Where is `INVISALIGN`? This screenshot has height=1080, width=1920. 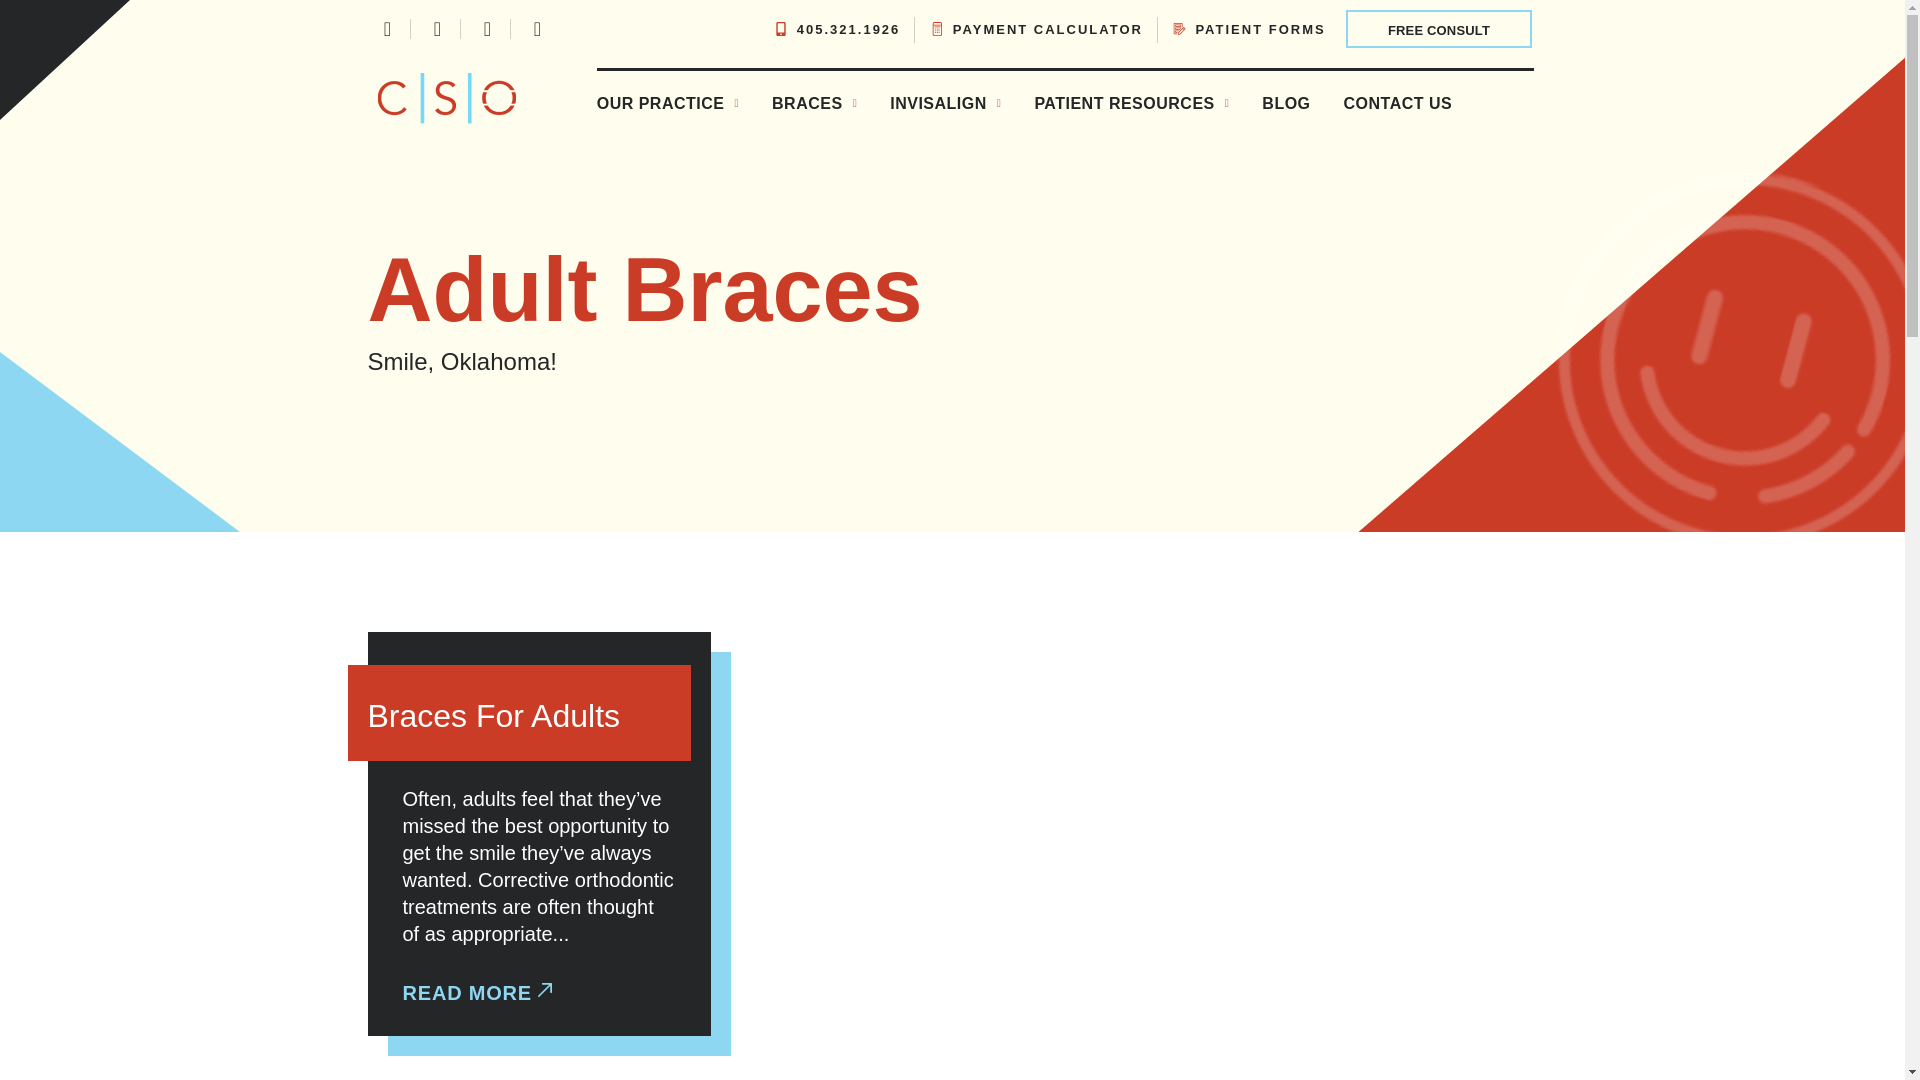 INVISALIGN is located at coordinates (945, 104).